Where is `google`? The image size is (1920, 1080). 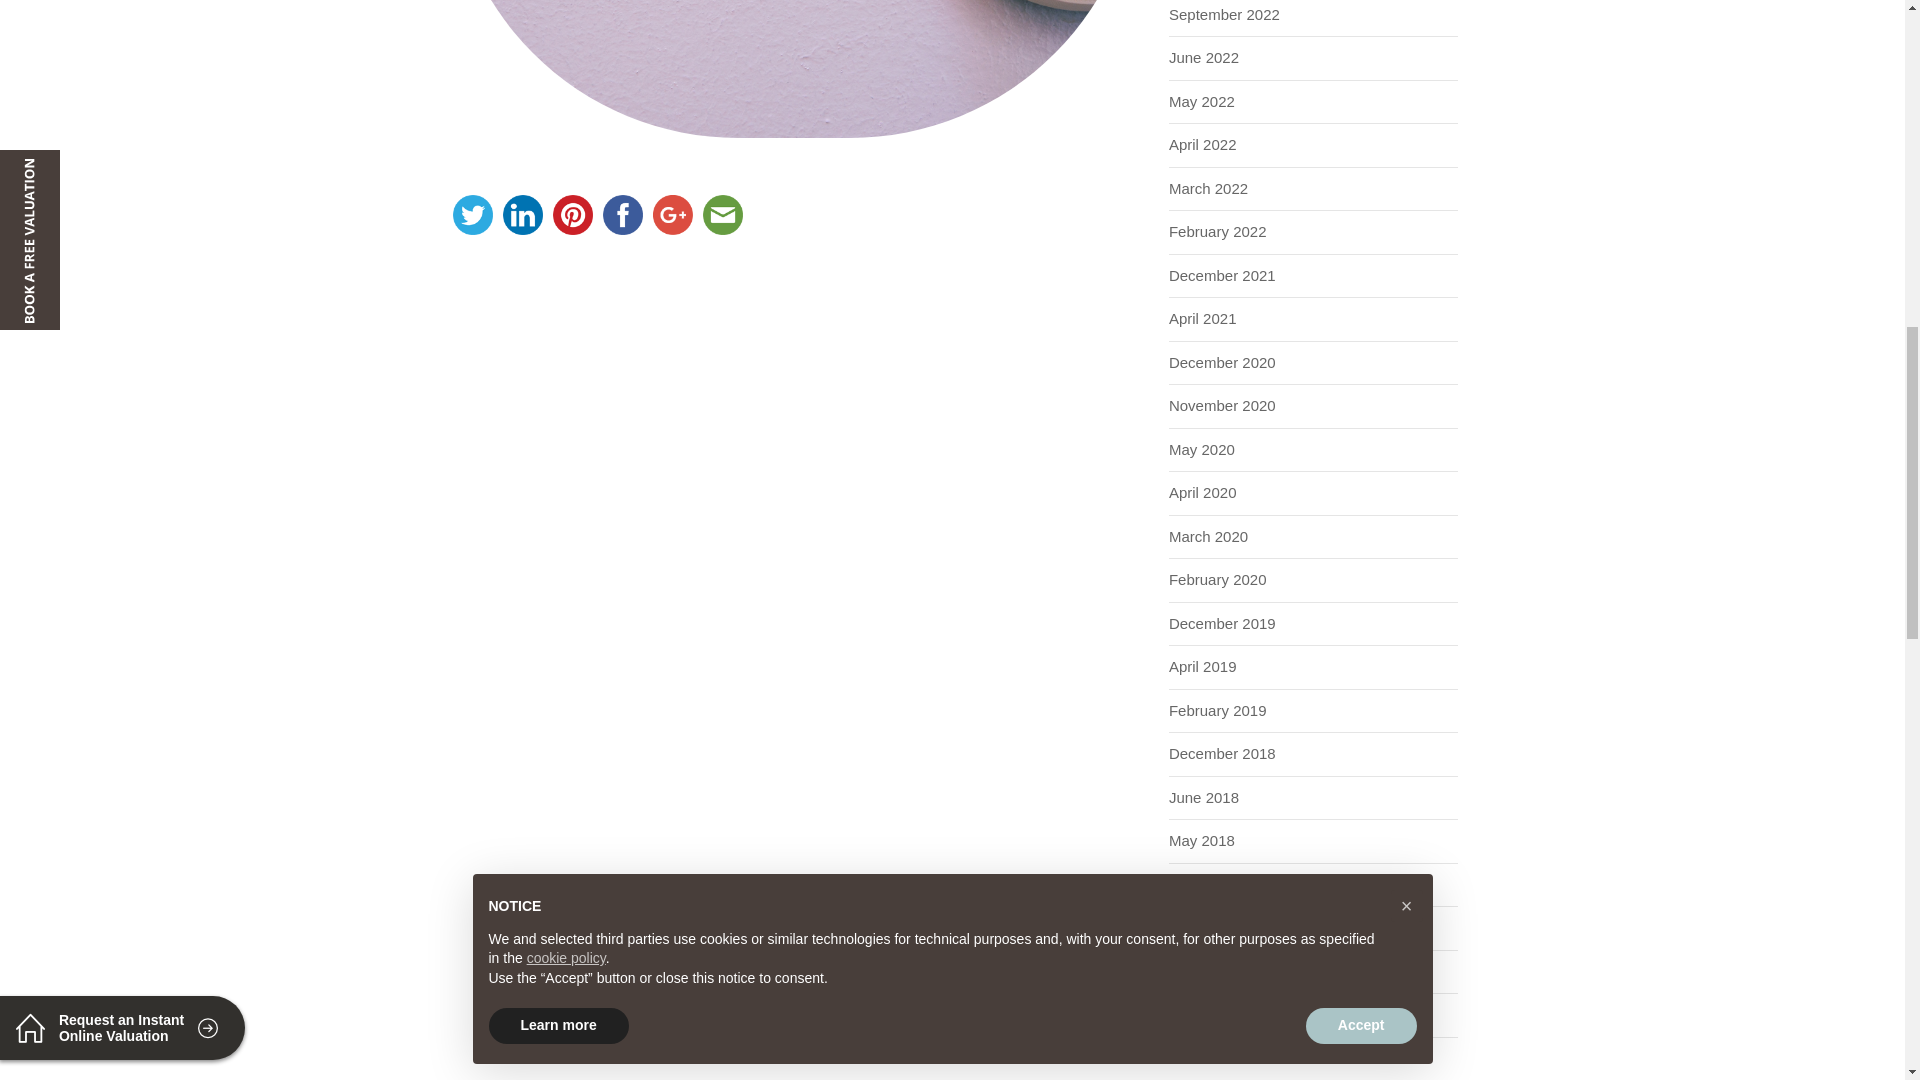 google is located at coordinates (673, 214).